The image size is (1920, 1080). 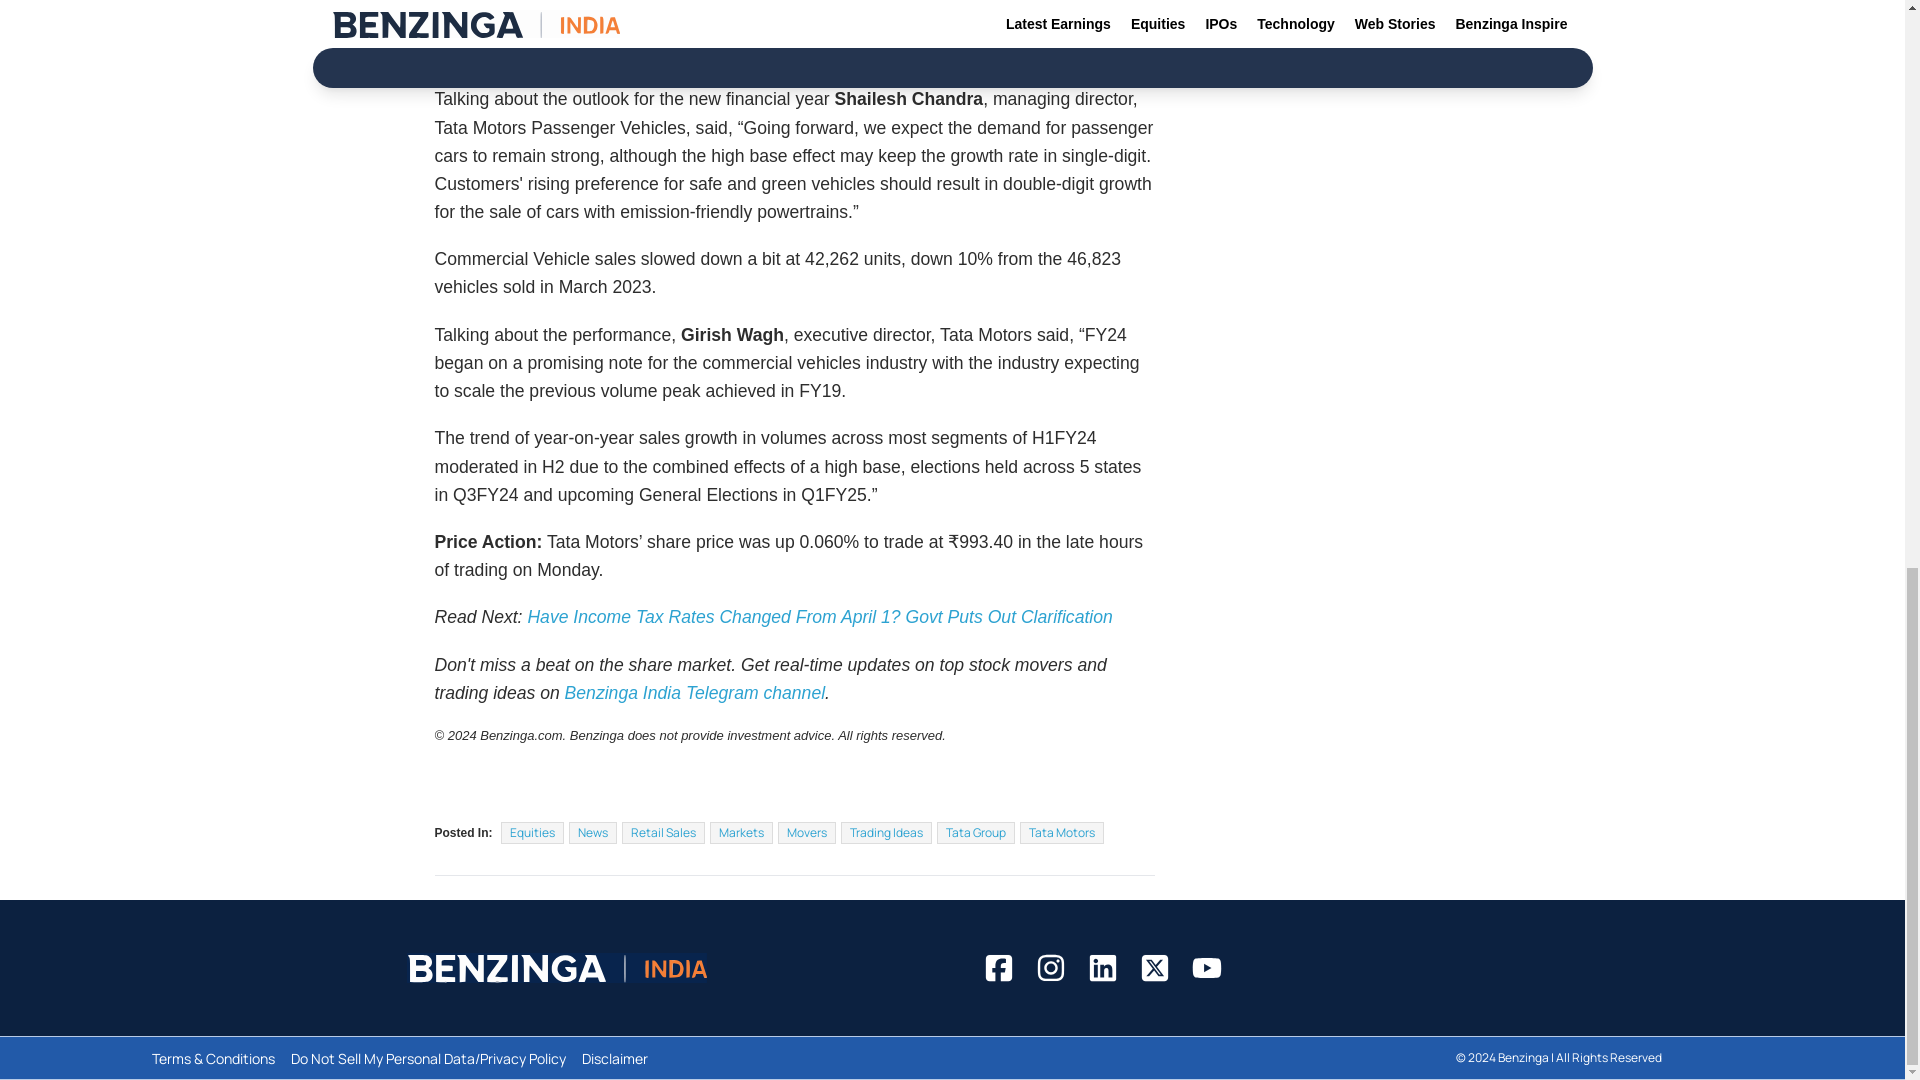 I want to click on Benzinga India Telegram channel, so click(x=694, y=692).